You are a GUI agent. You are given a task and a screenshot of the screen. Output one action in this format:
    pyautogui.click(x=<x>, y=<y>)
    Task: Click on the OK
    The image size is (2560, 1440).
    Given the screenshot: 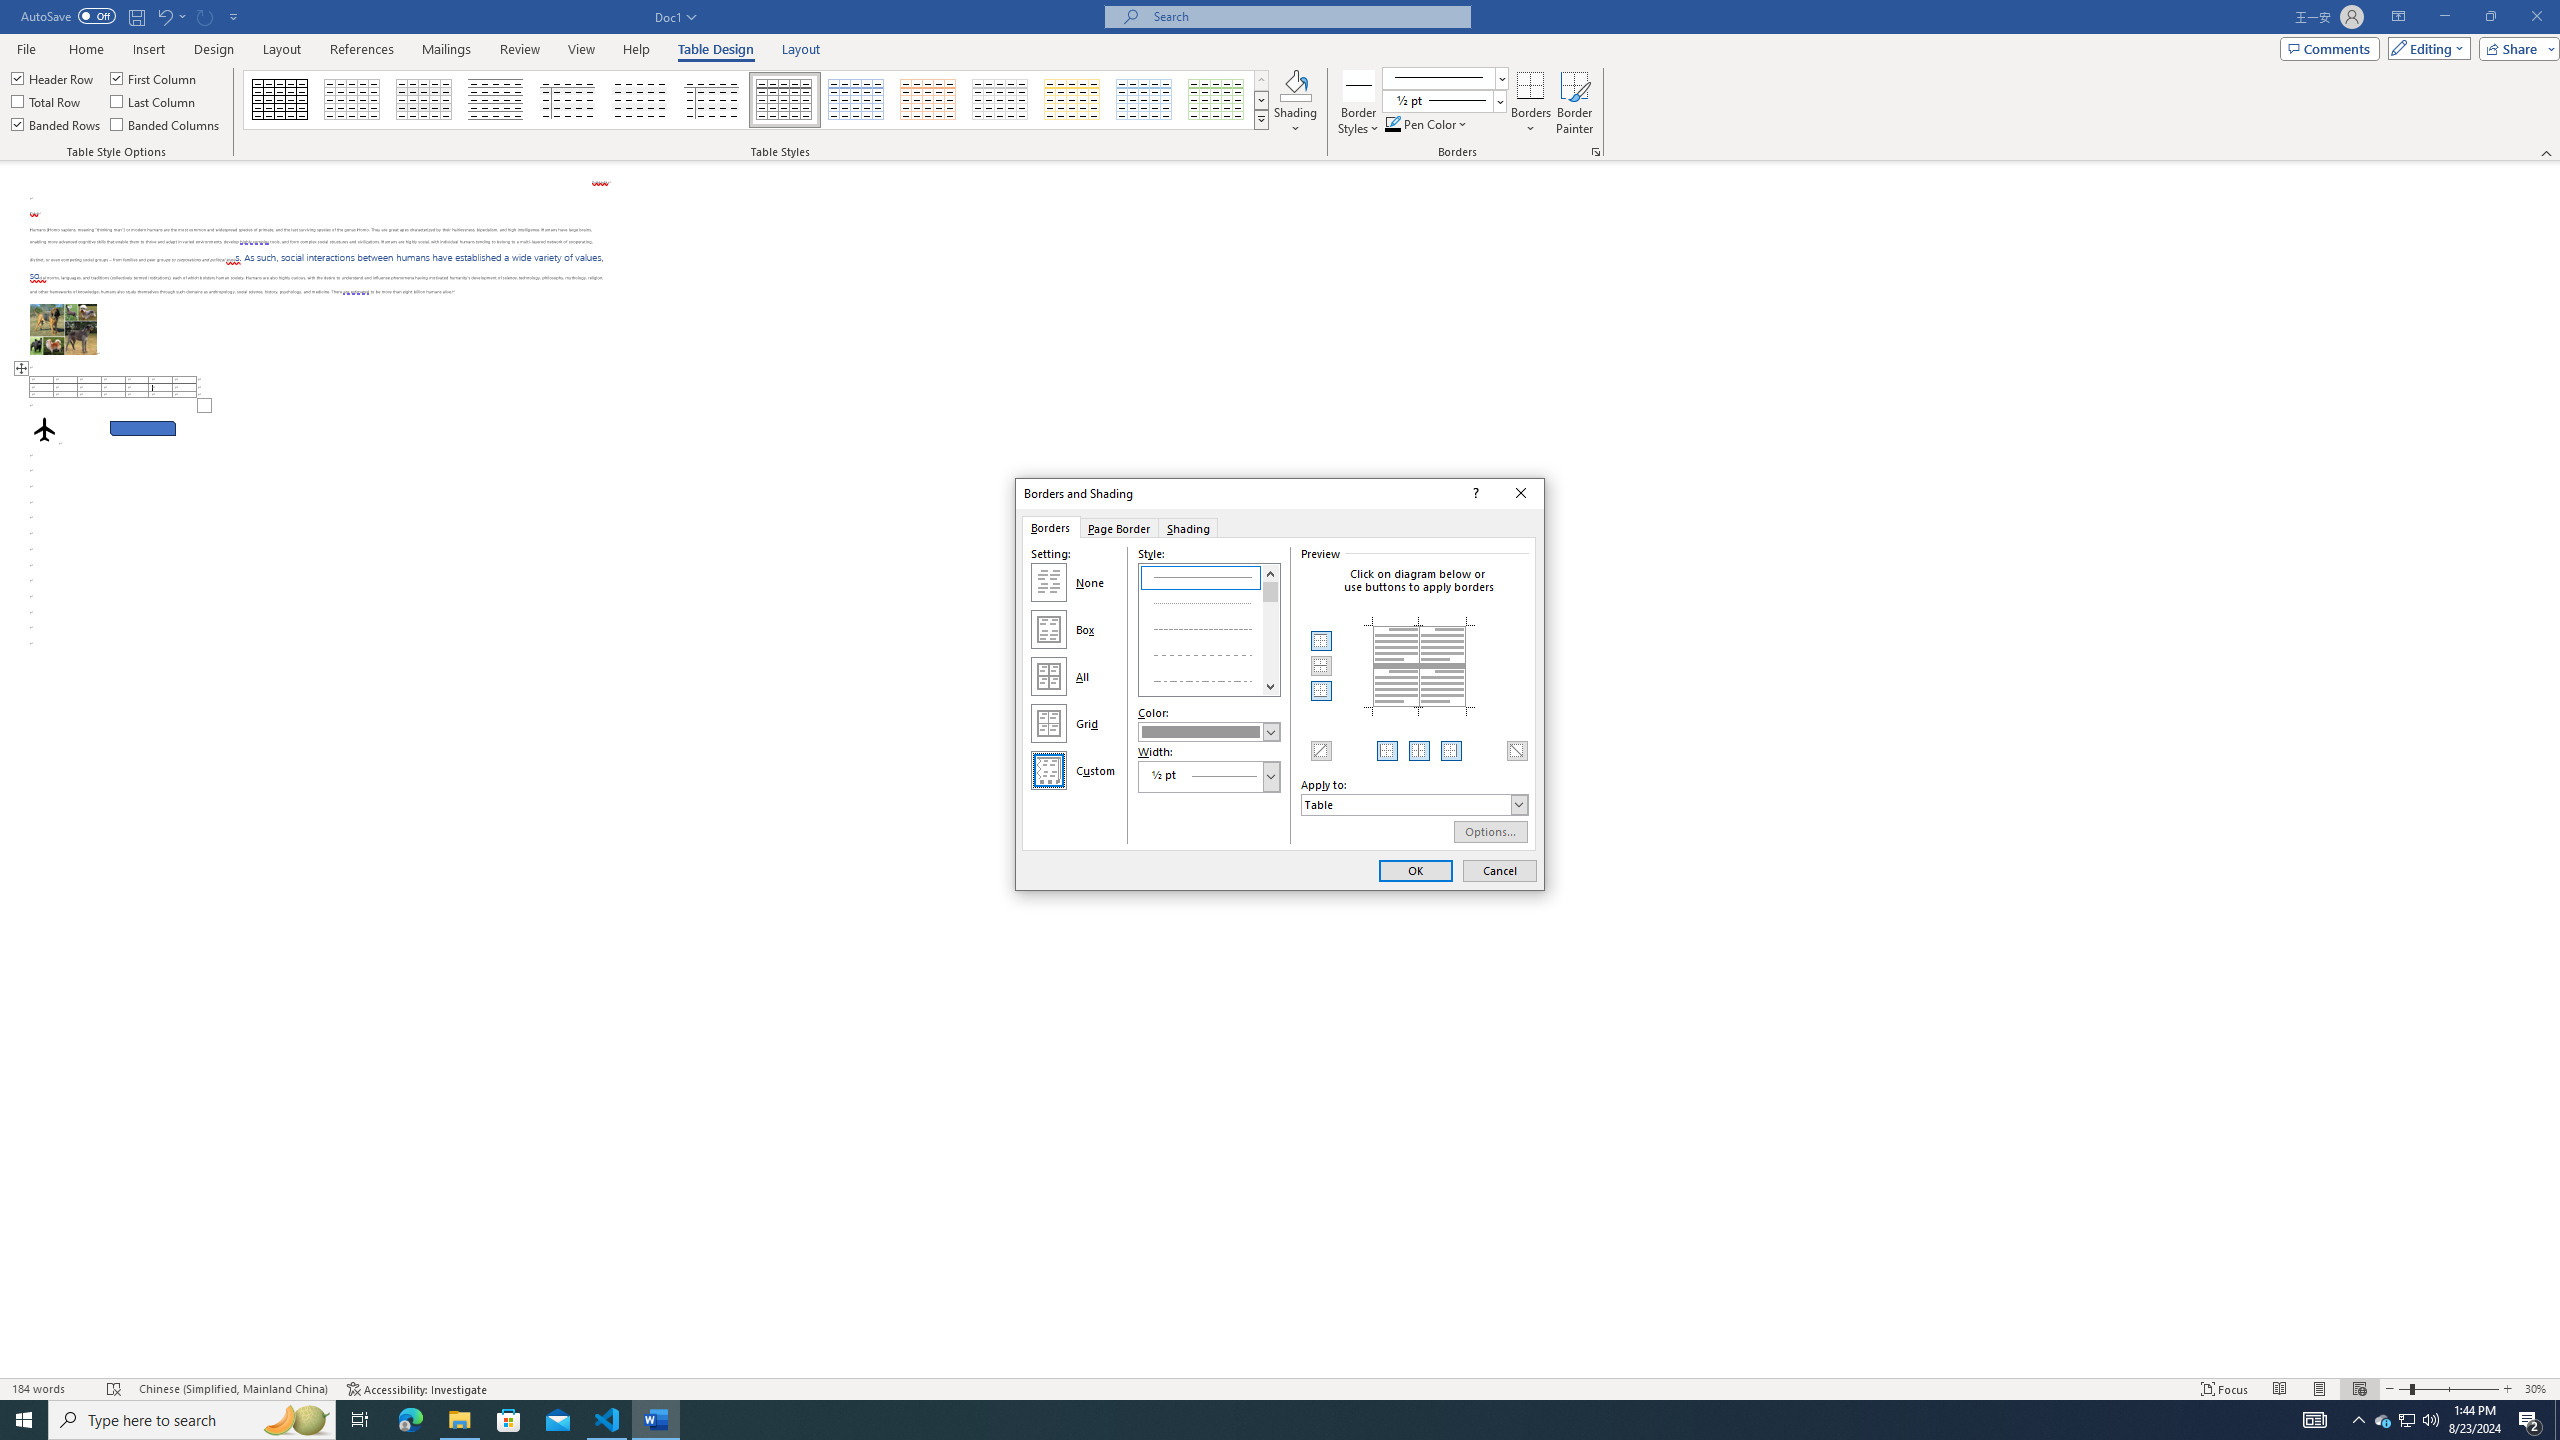 What is the action you would take?
    pyautogui.click(x=1416, y=870)
    